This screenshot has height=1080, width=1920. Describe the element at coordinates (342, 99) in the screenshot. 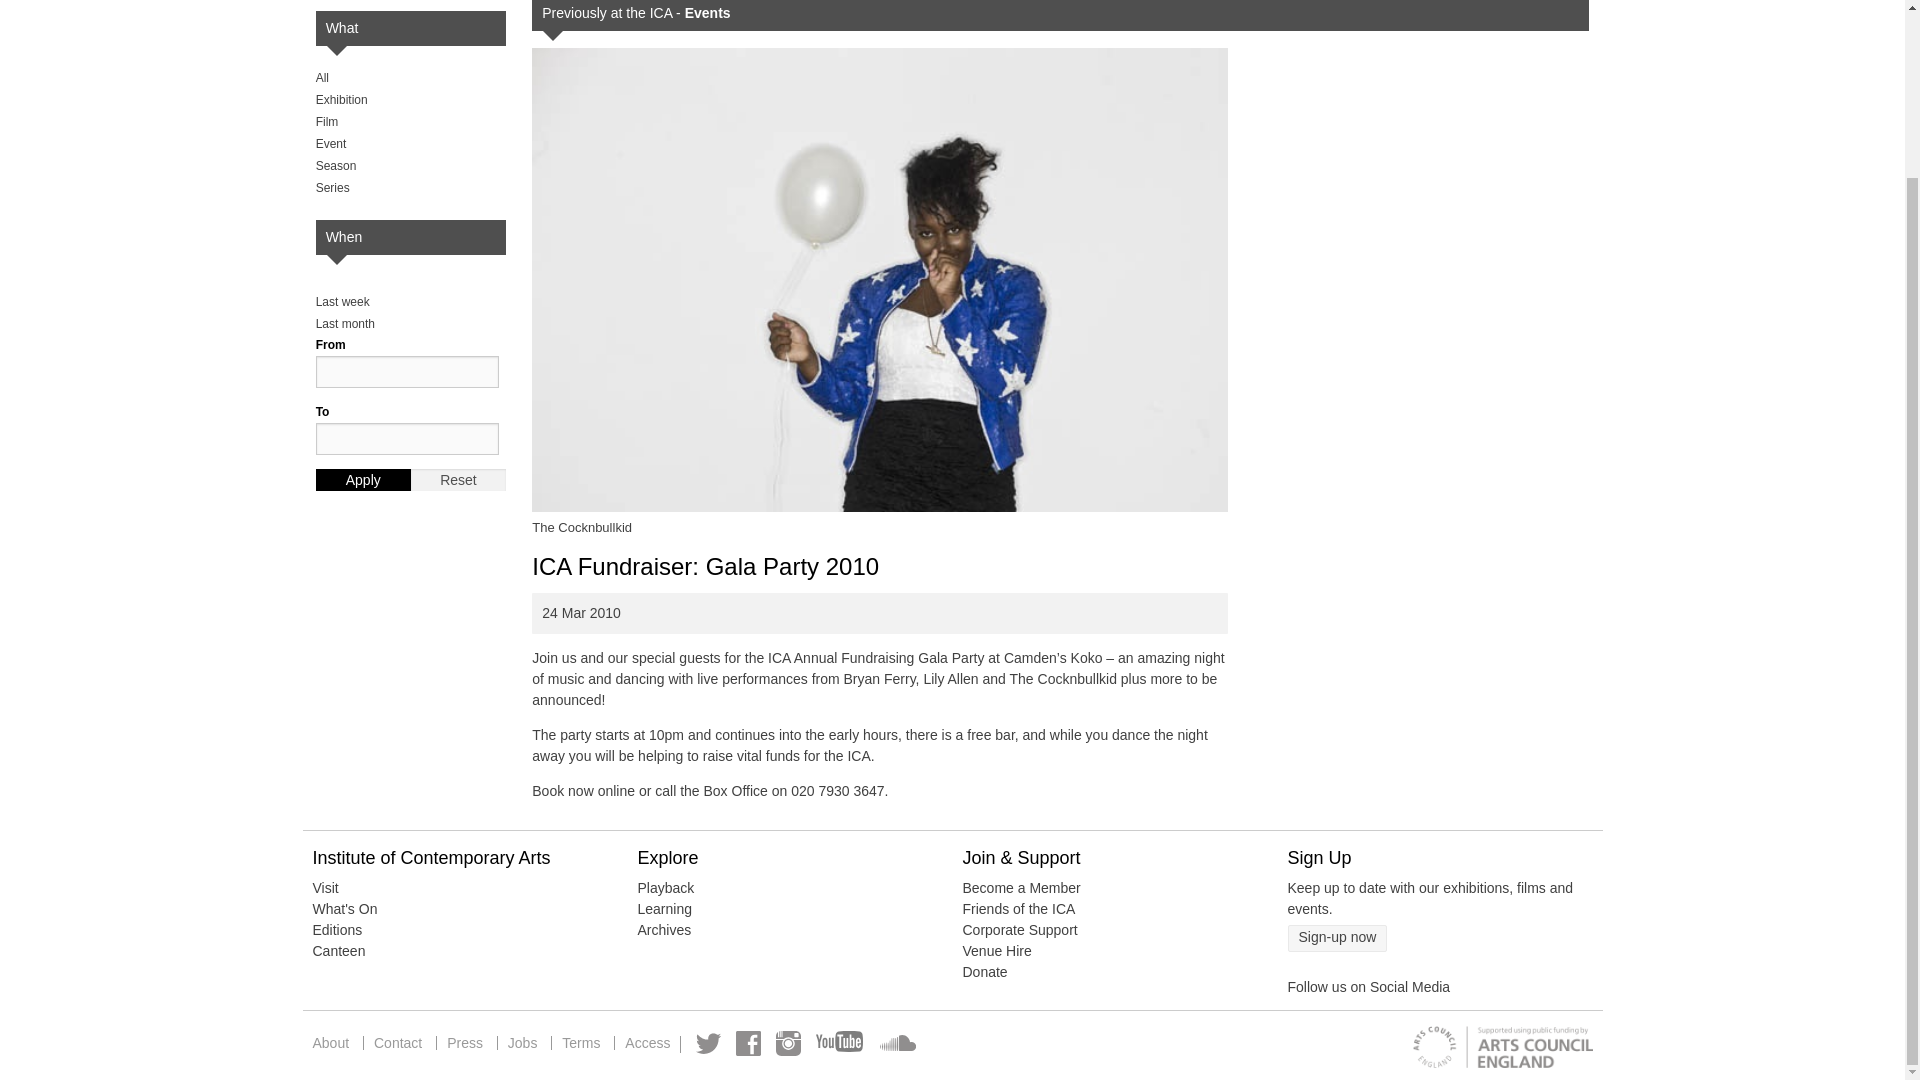

I see `Exhibition` at that location.